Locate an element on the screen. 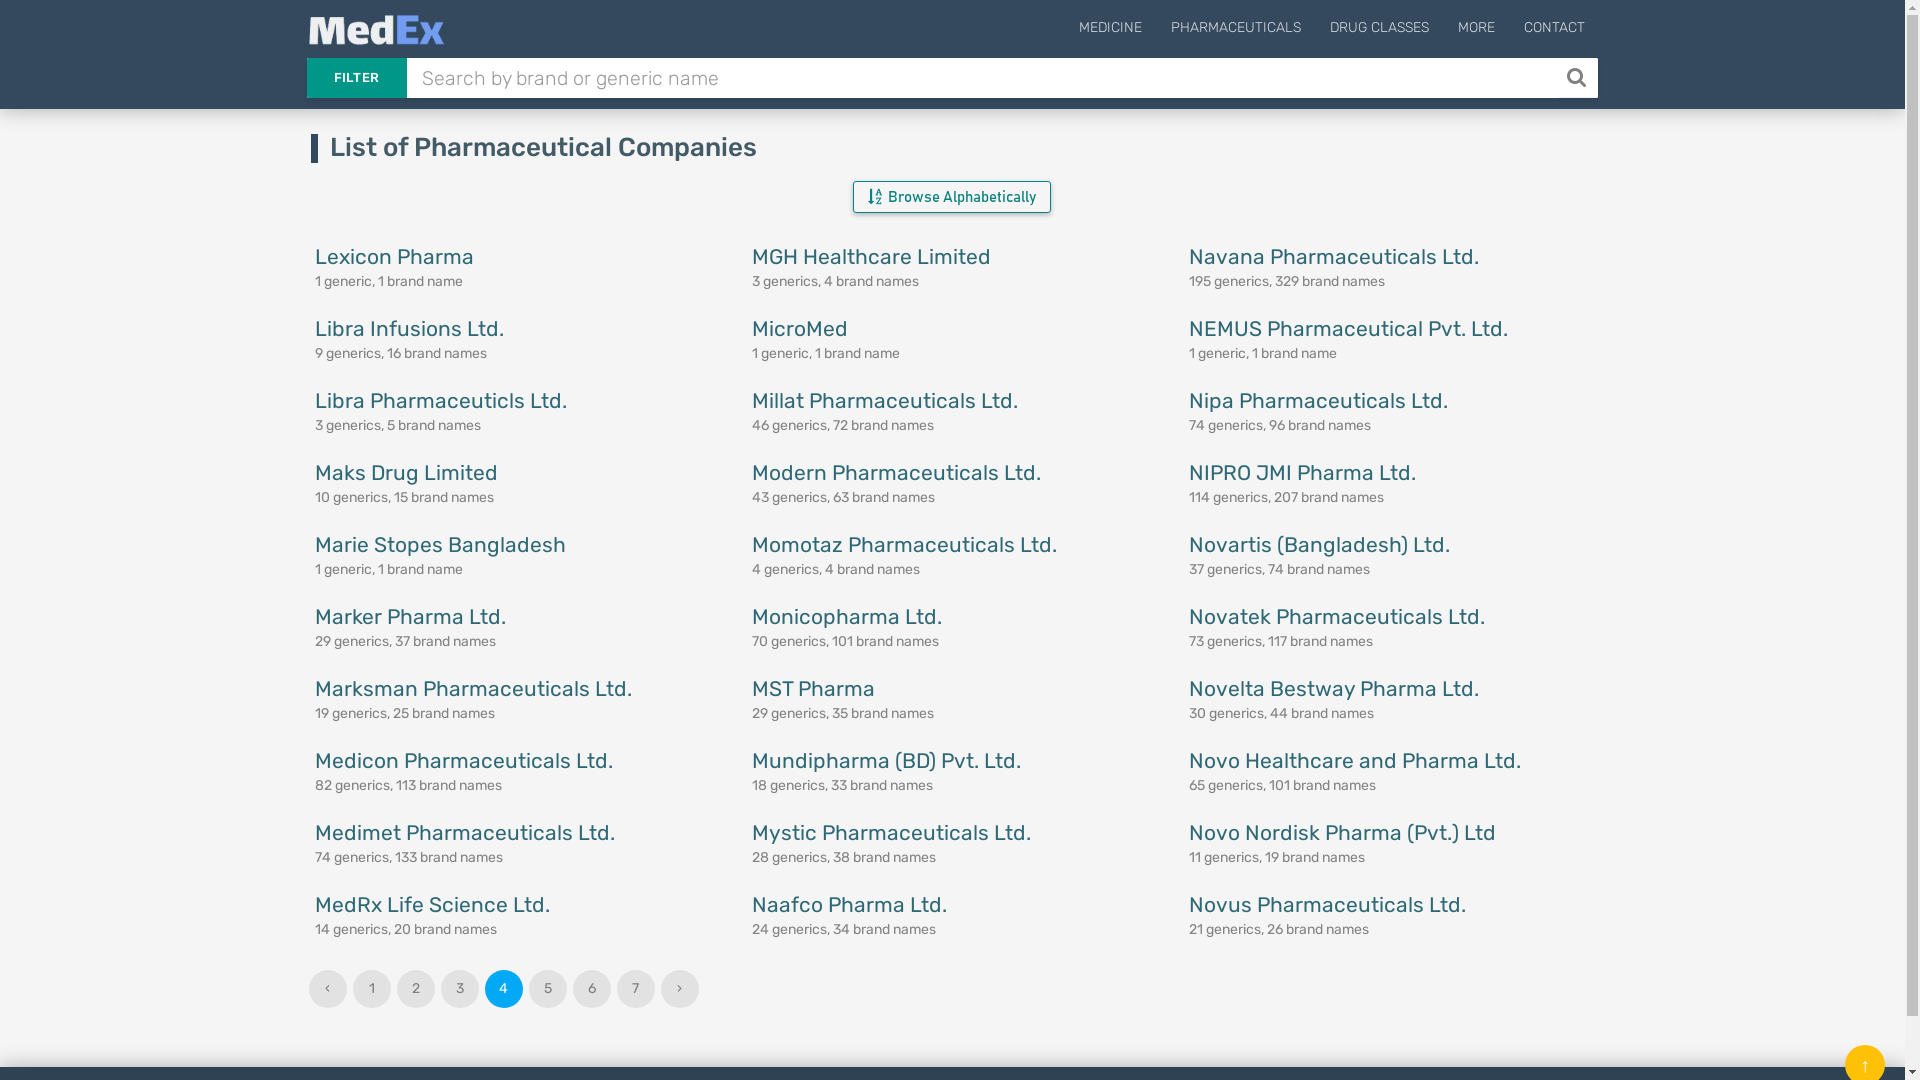 The height and width of the screenshot is (1080, 1920). MST Pharma is located at coordinates (814, 688).